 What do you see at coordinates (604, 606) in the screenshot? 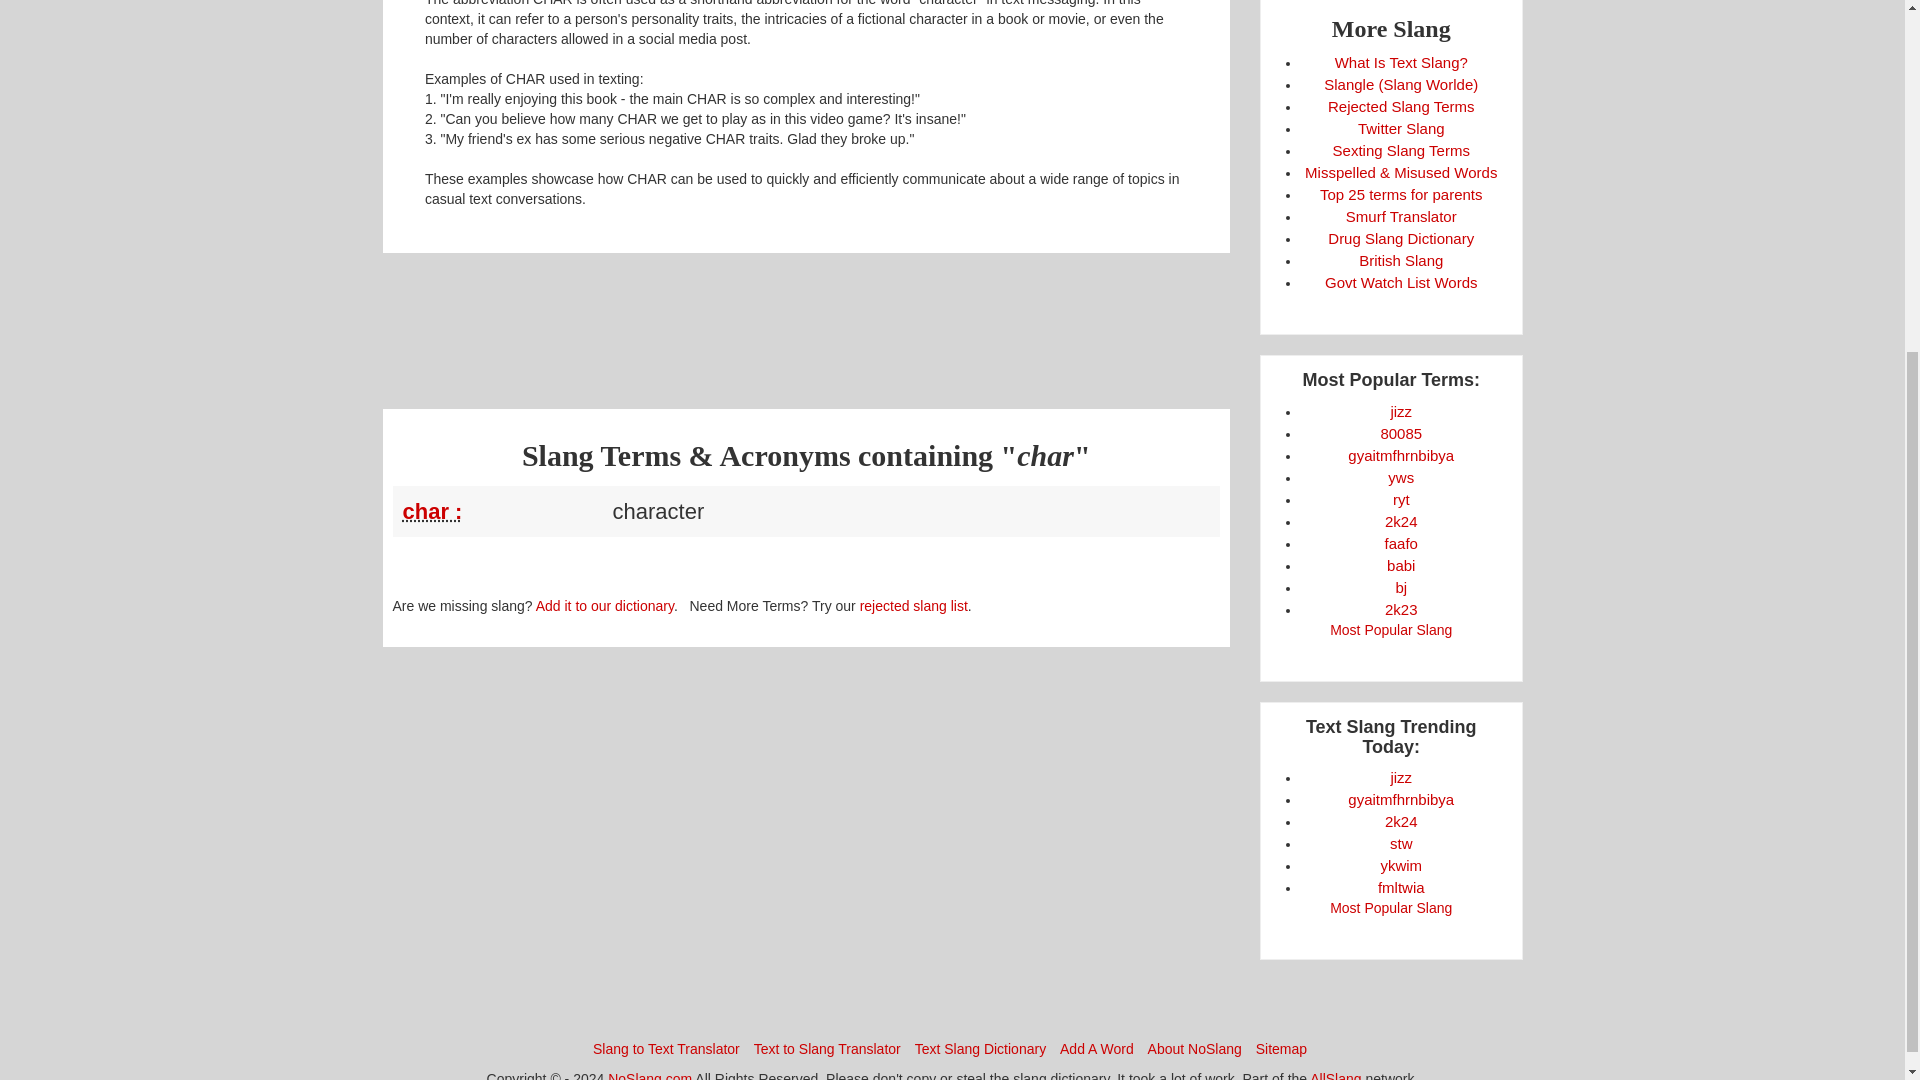
I see `Add it to our dictionary` at bounding box center [604, 606].